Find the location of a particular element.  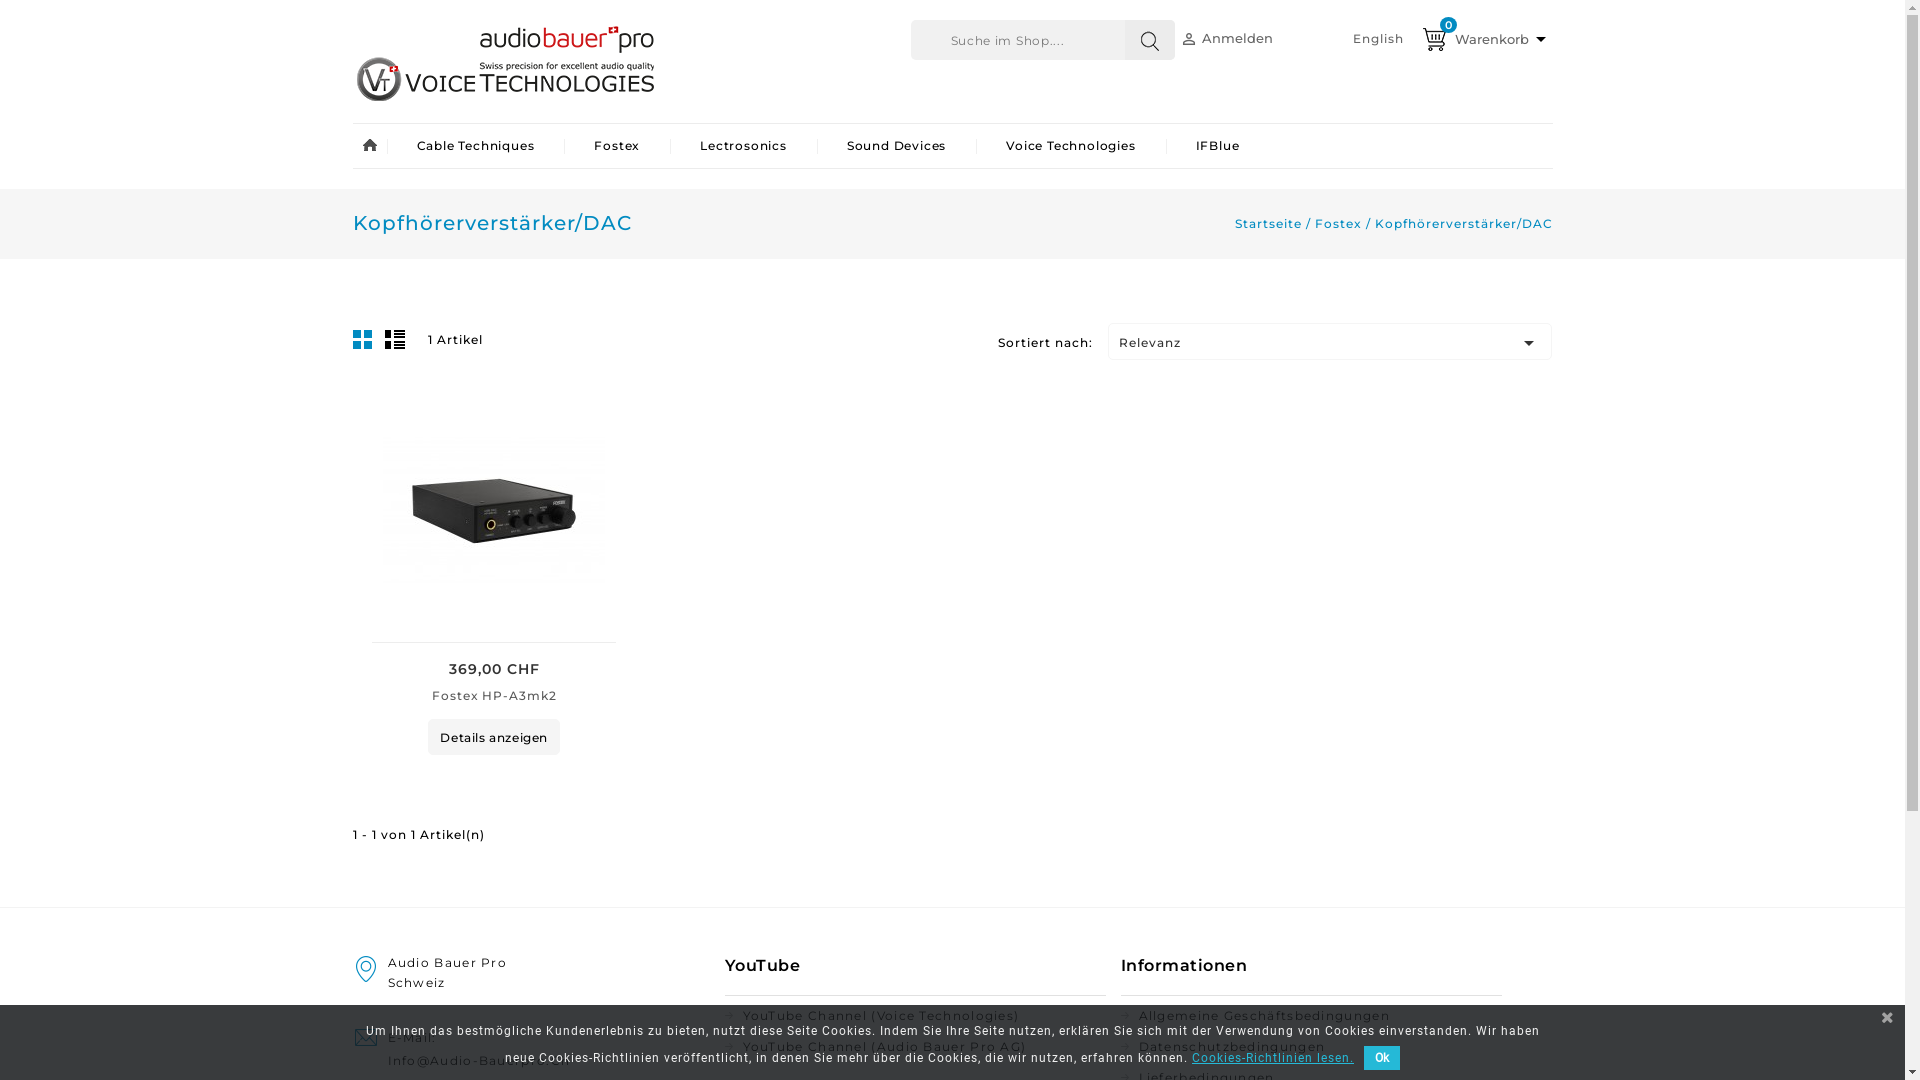

Voice Technologies is located at coordinates (1070, 146).